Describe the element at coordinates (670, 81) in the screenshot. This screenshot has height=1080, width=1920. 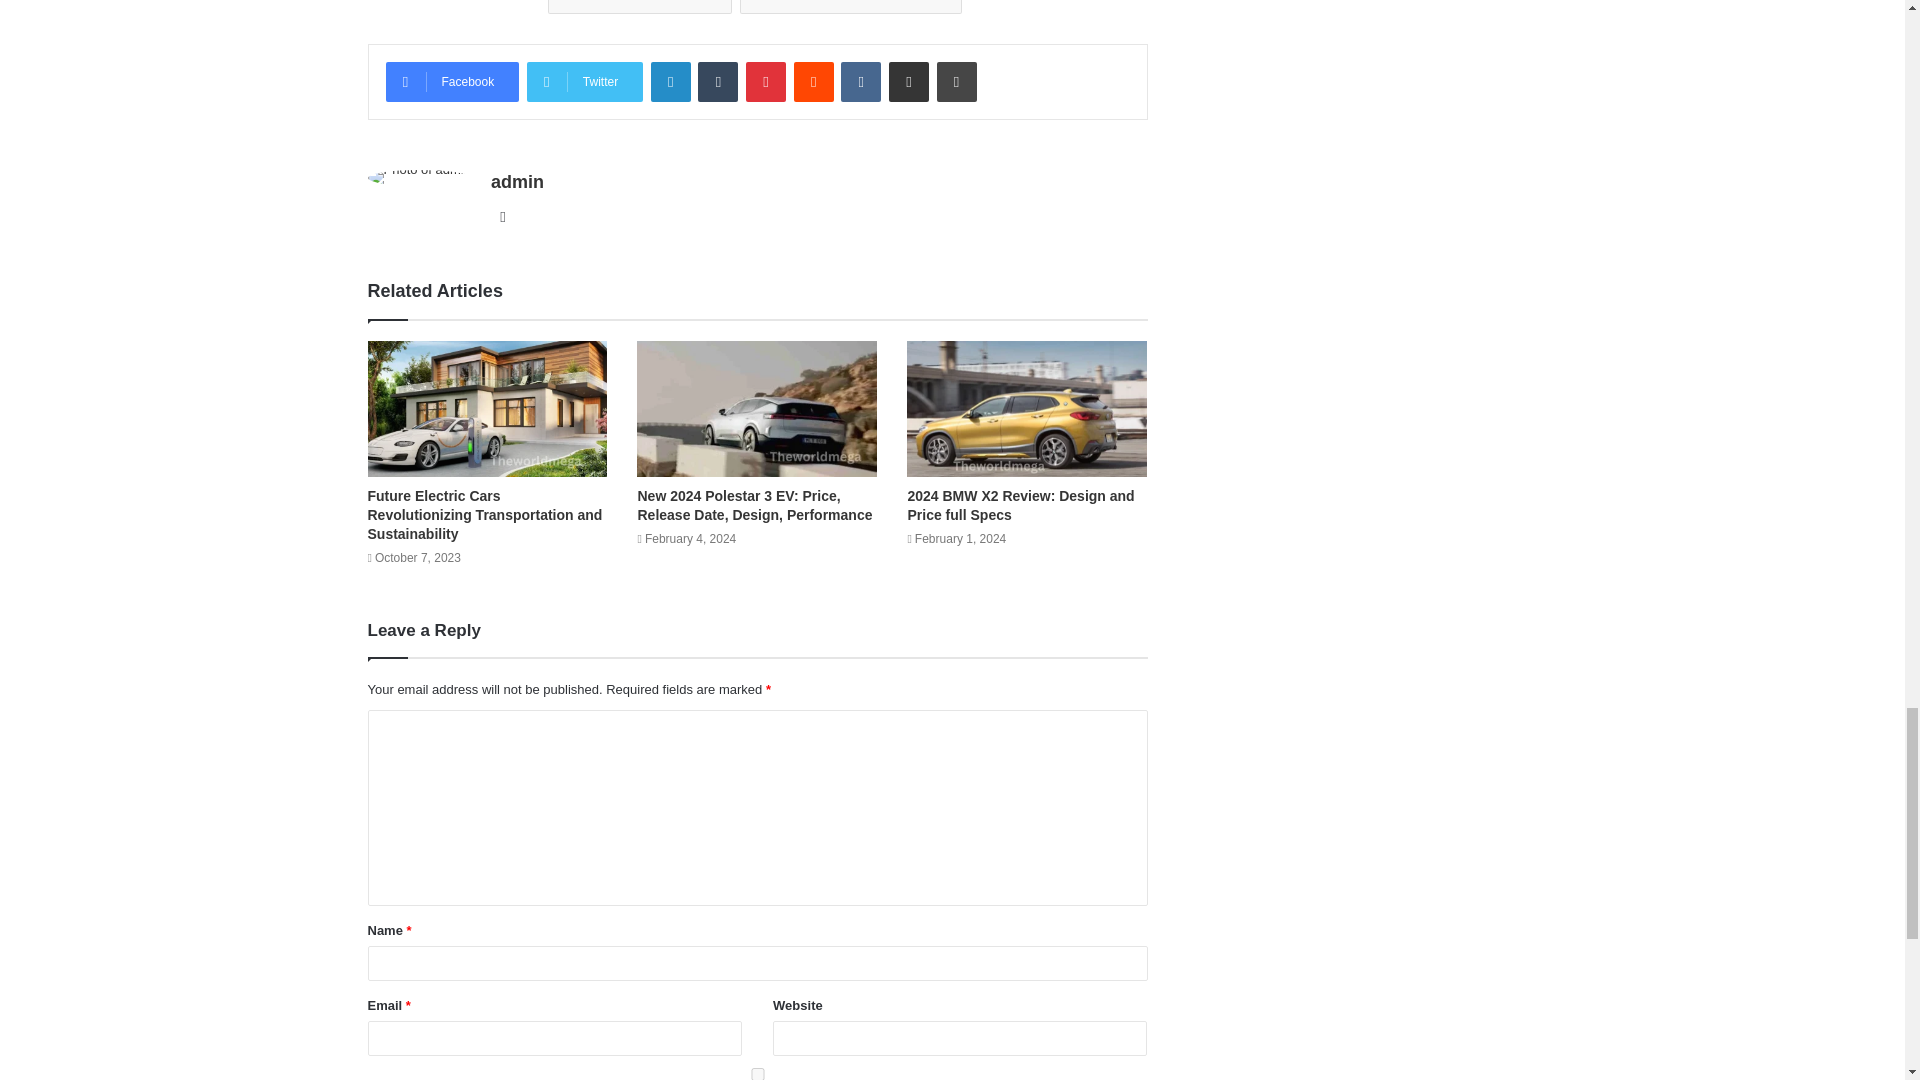
I see `LinkedIn` at that location.